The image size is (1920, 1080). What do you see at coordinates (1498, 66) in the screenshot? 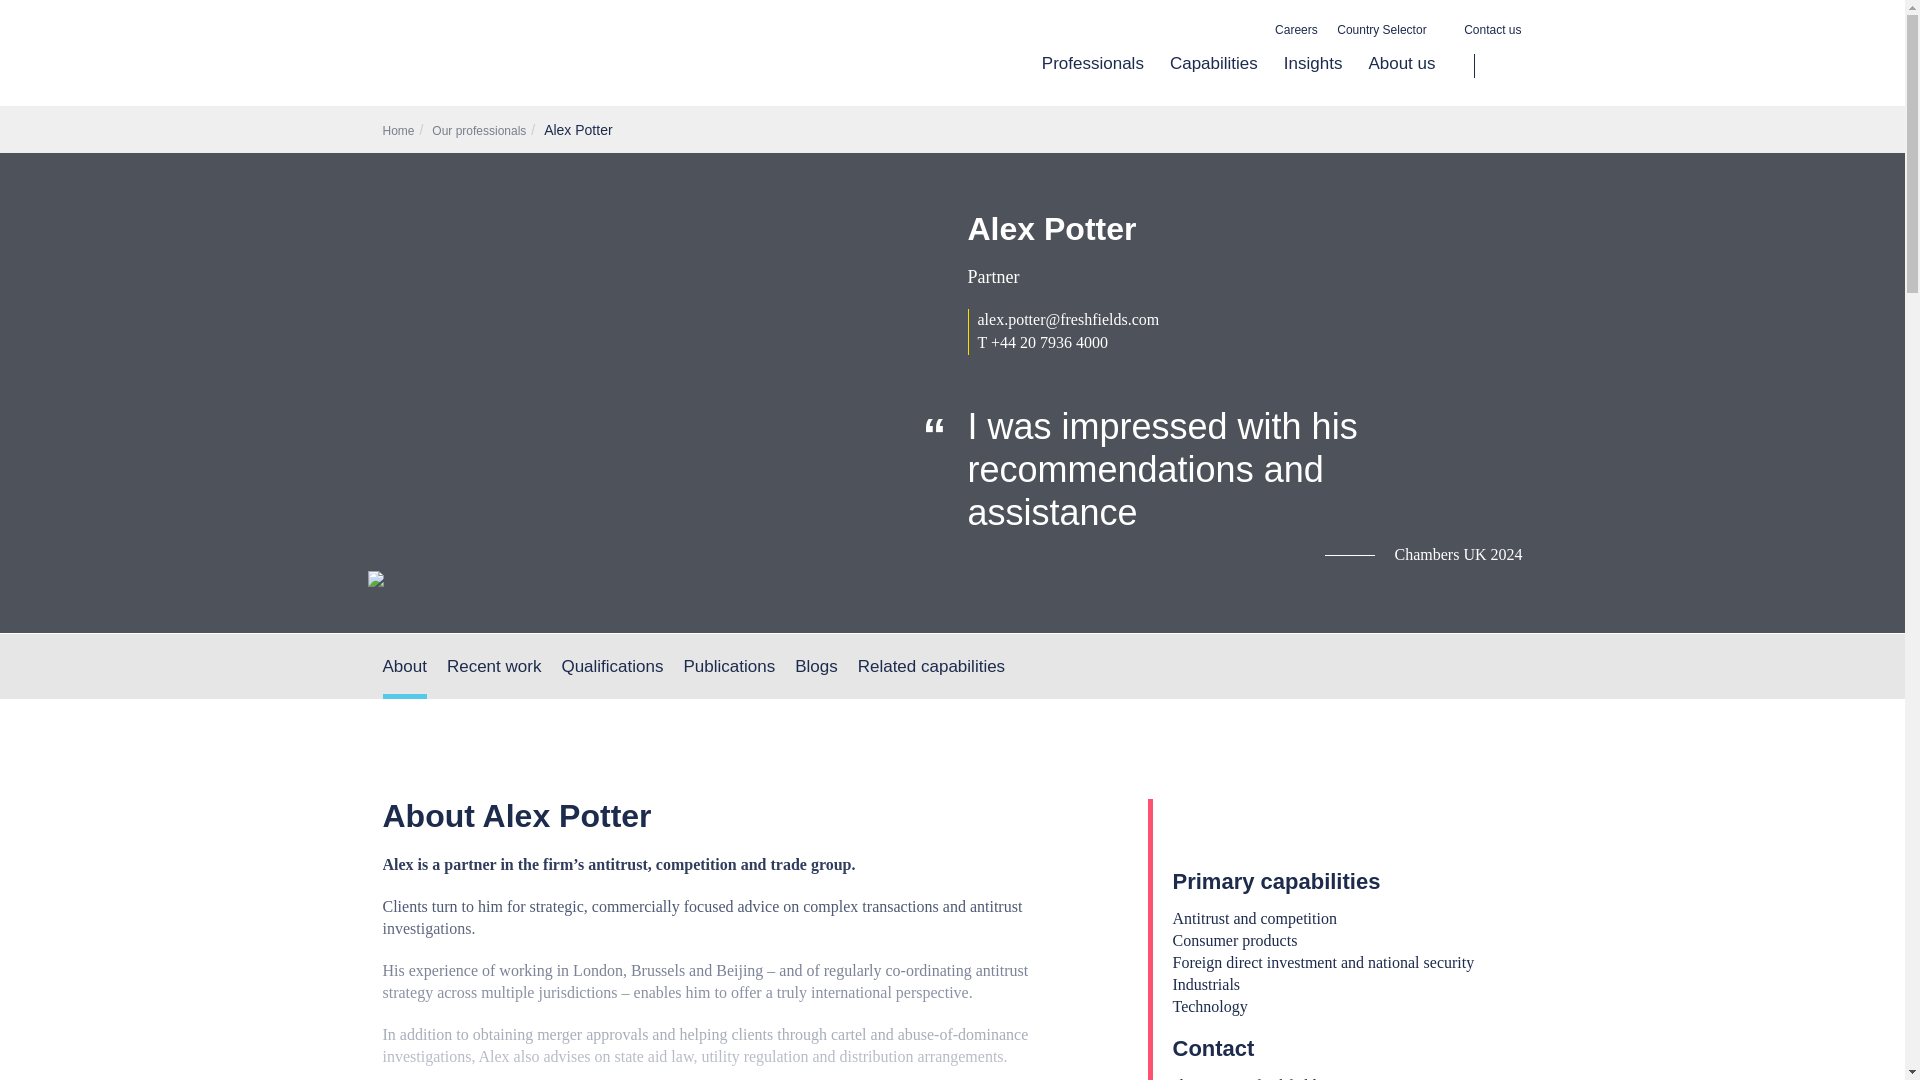
I see `Search` at bounding box center [1498, 66].